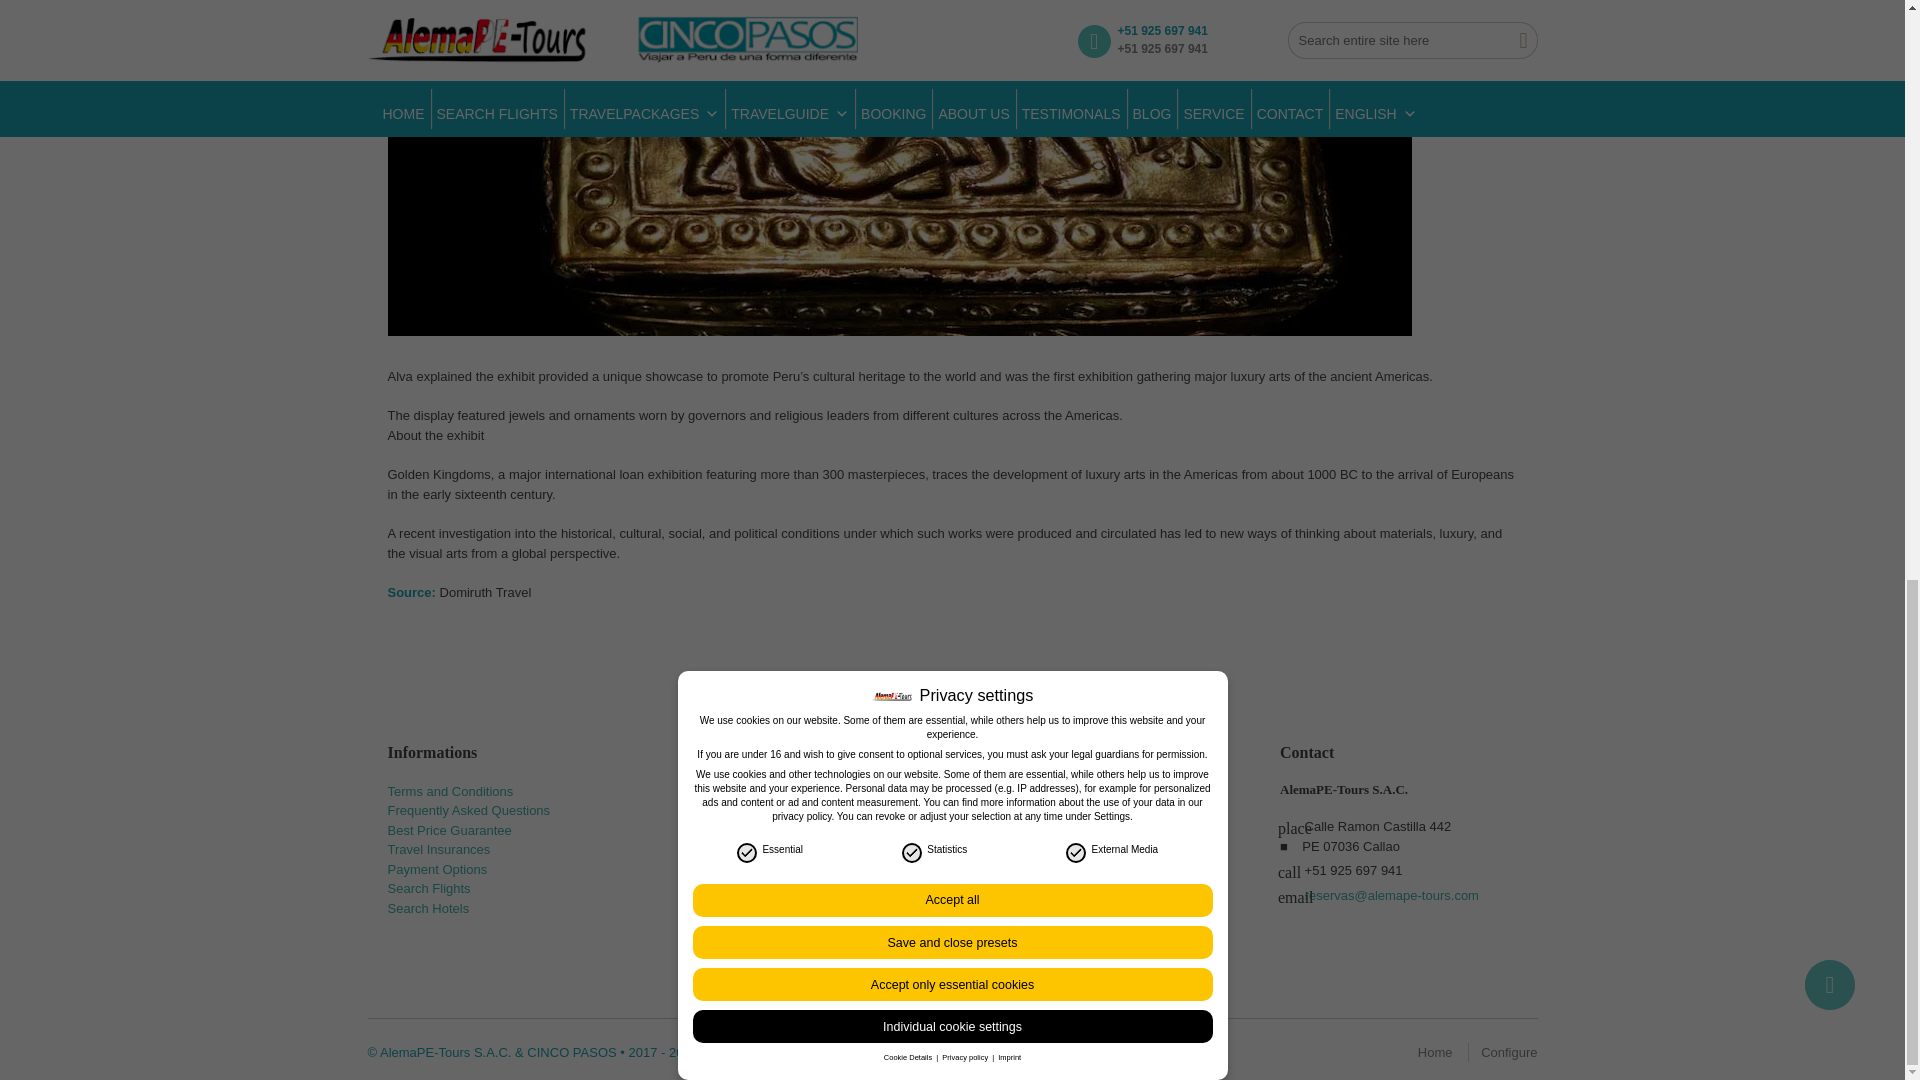 Image resolution: width=1920 pixels, height=1080 pixels. I want to click on youtube, so click(792, 801).